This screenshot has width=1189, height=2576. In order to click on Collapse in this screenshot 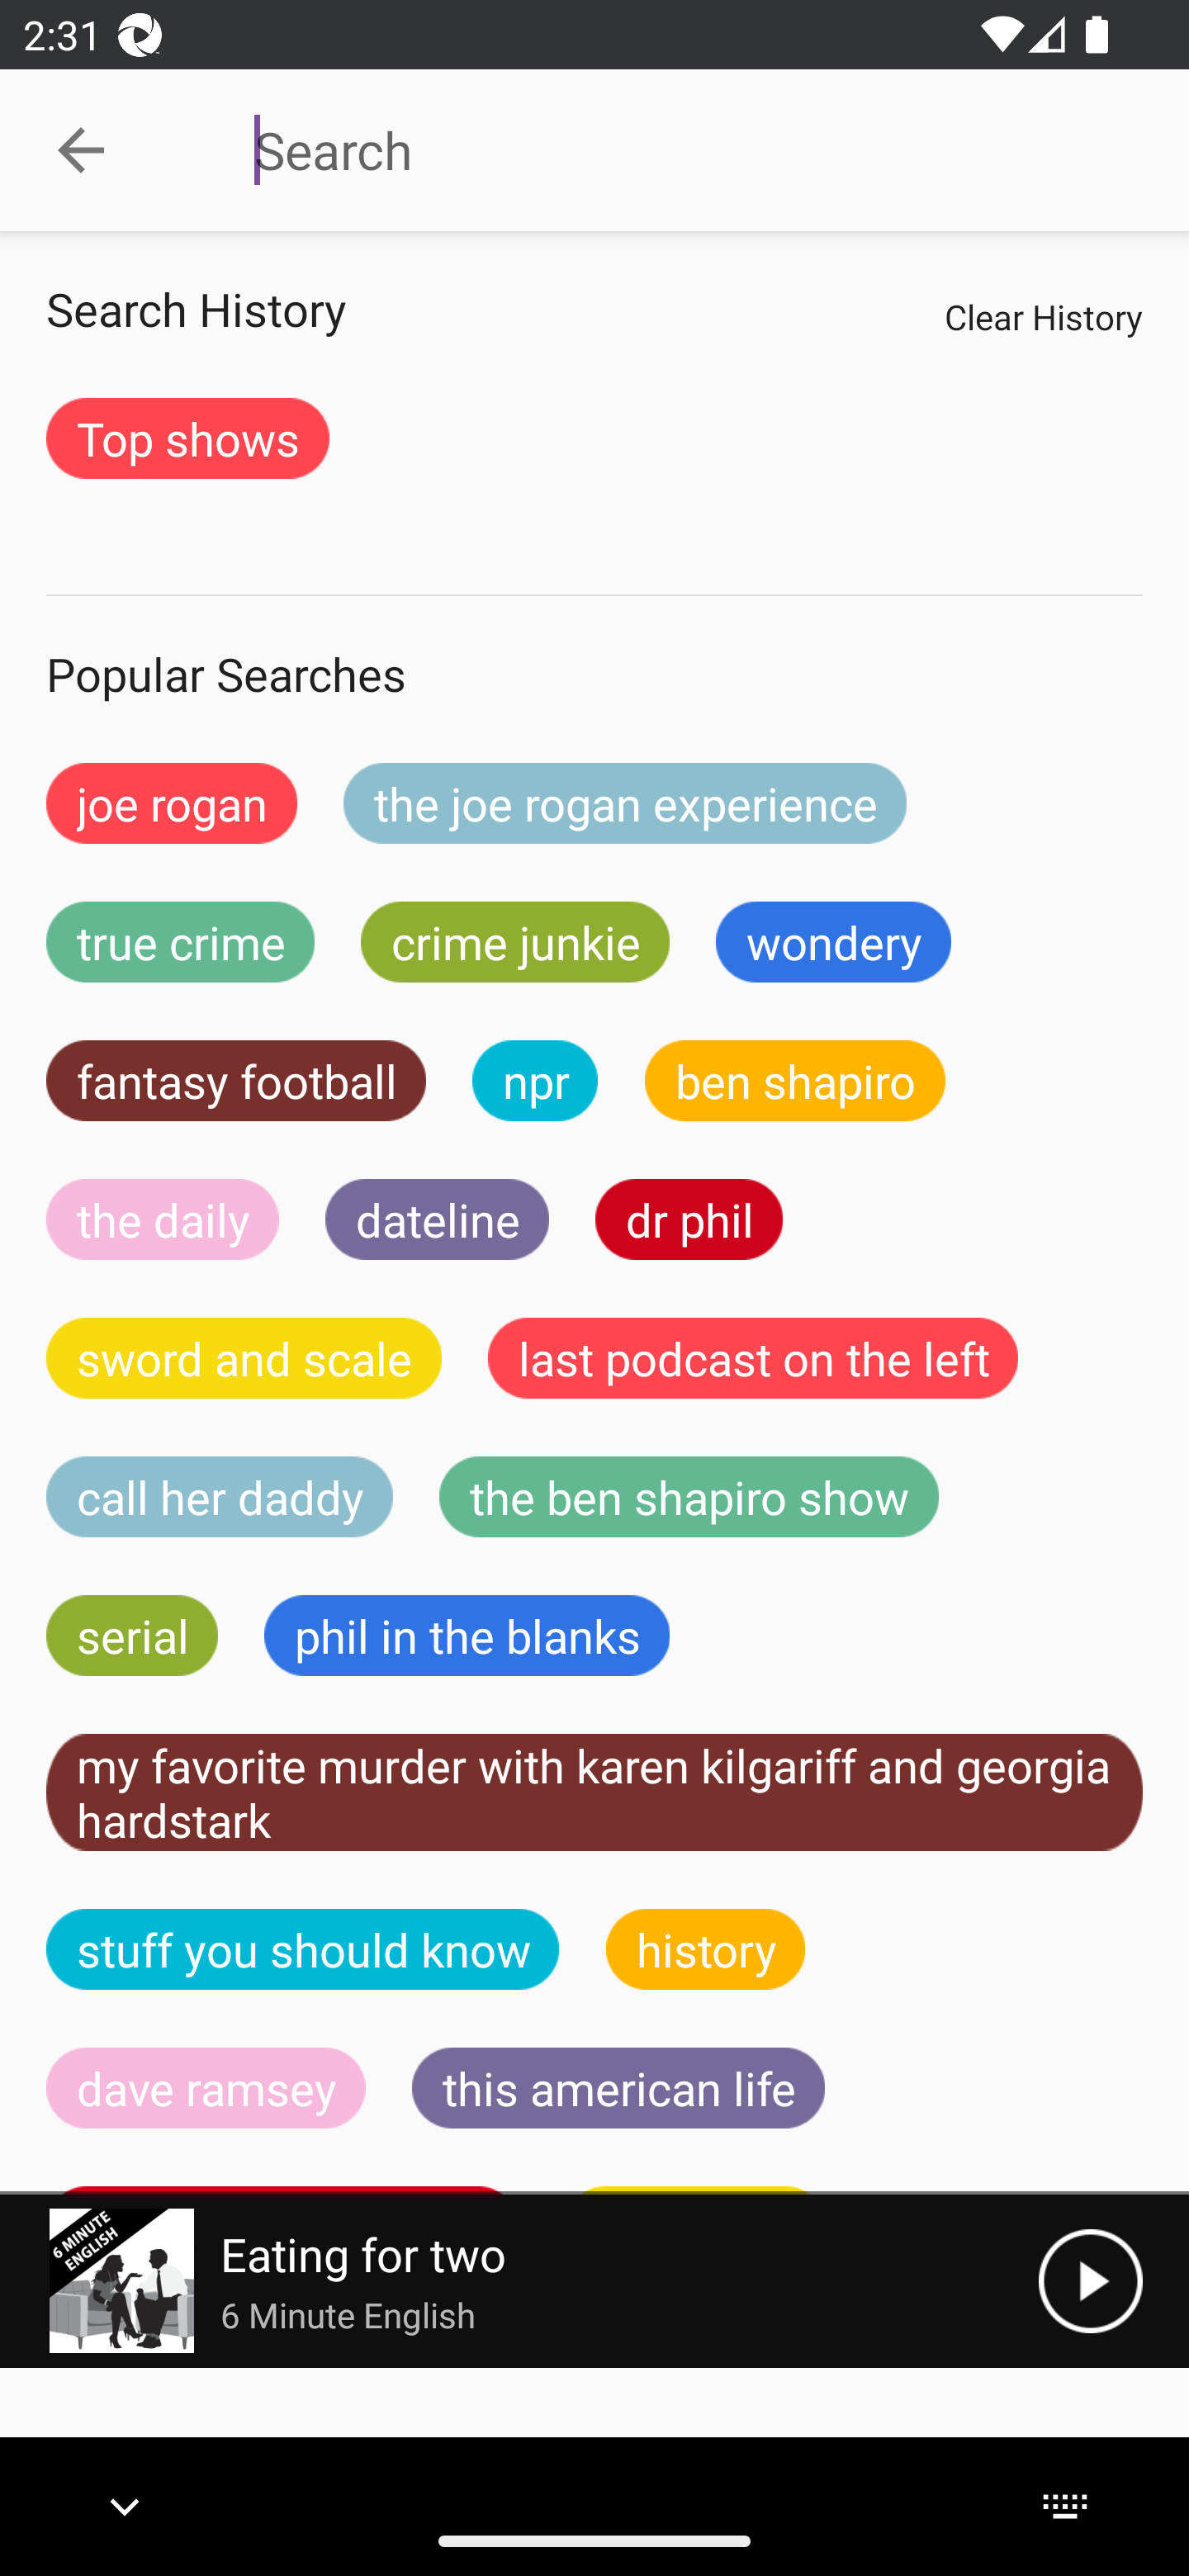, I will do `click(81, 150)`.